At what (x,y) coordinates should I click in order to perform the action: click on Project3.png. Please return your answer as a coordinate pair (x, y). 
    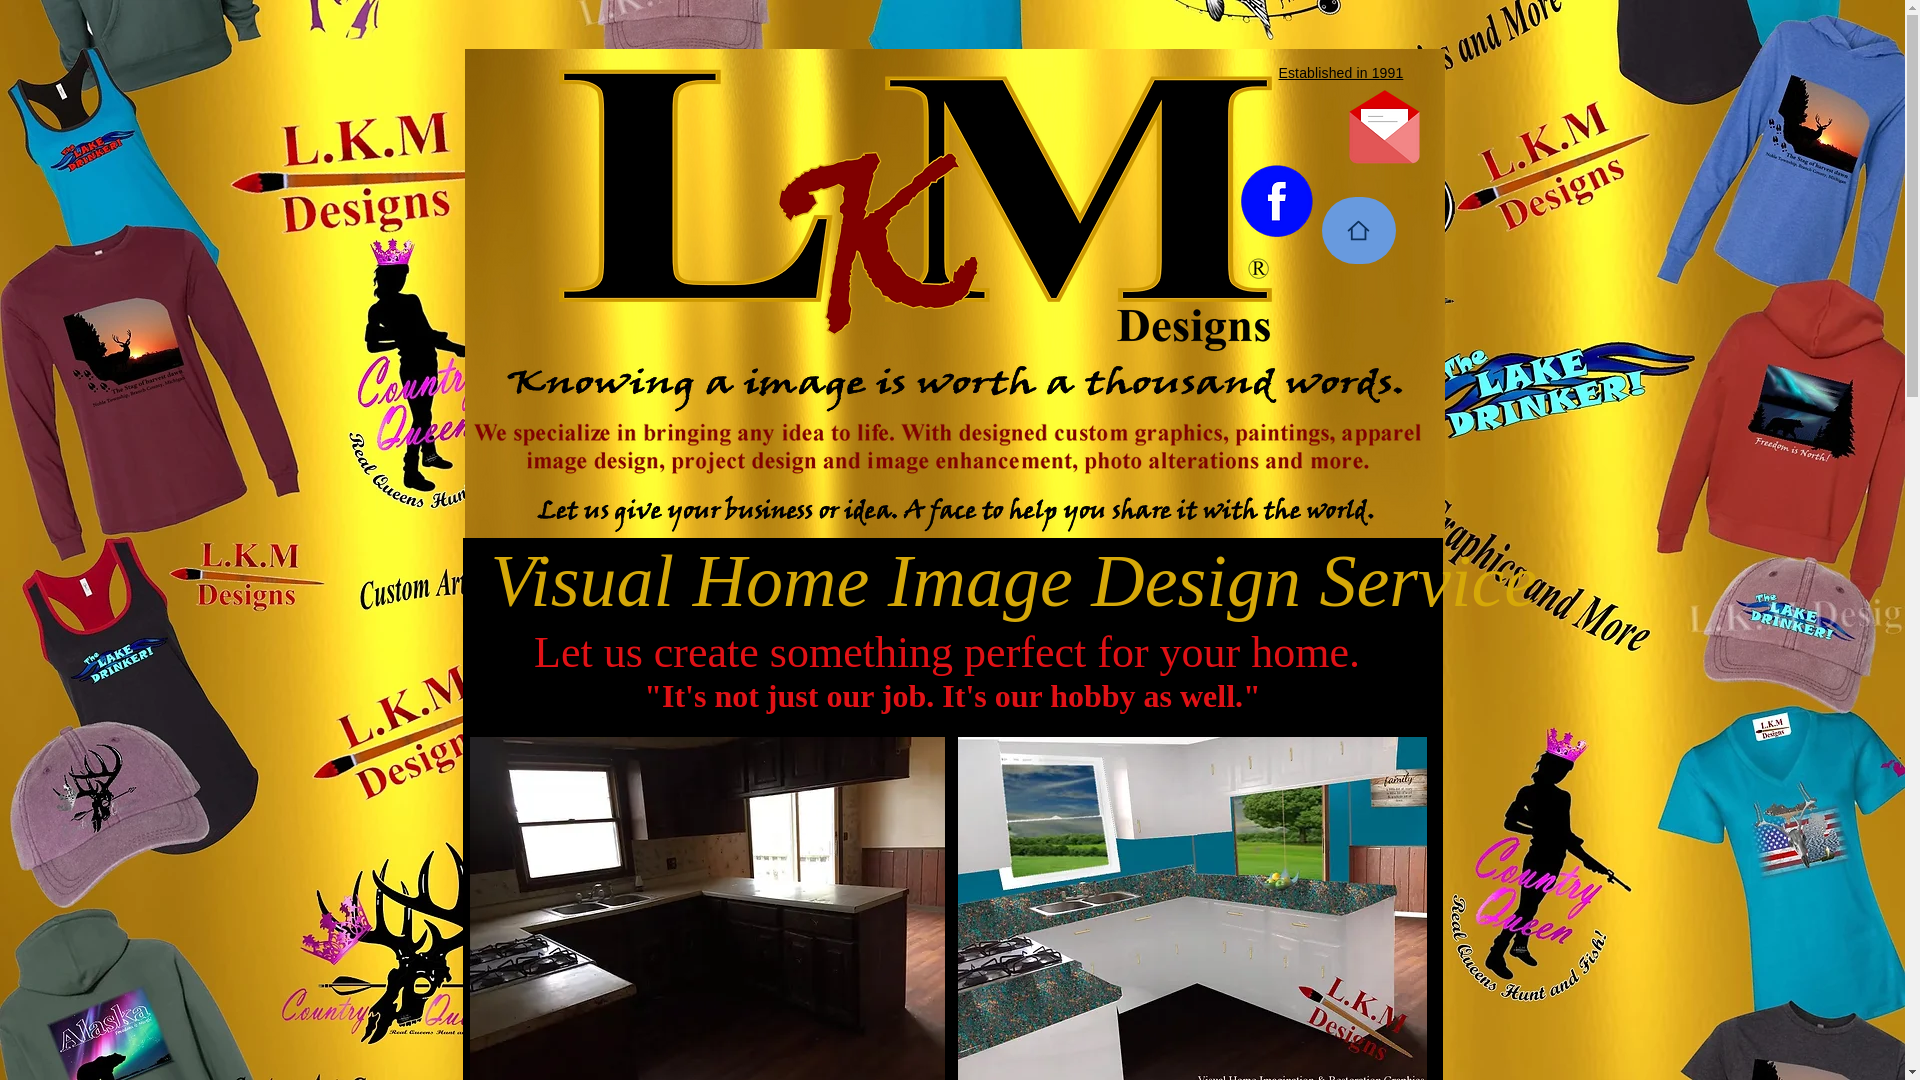
    Looking at the image, I should click on (950, 444).